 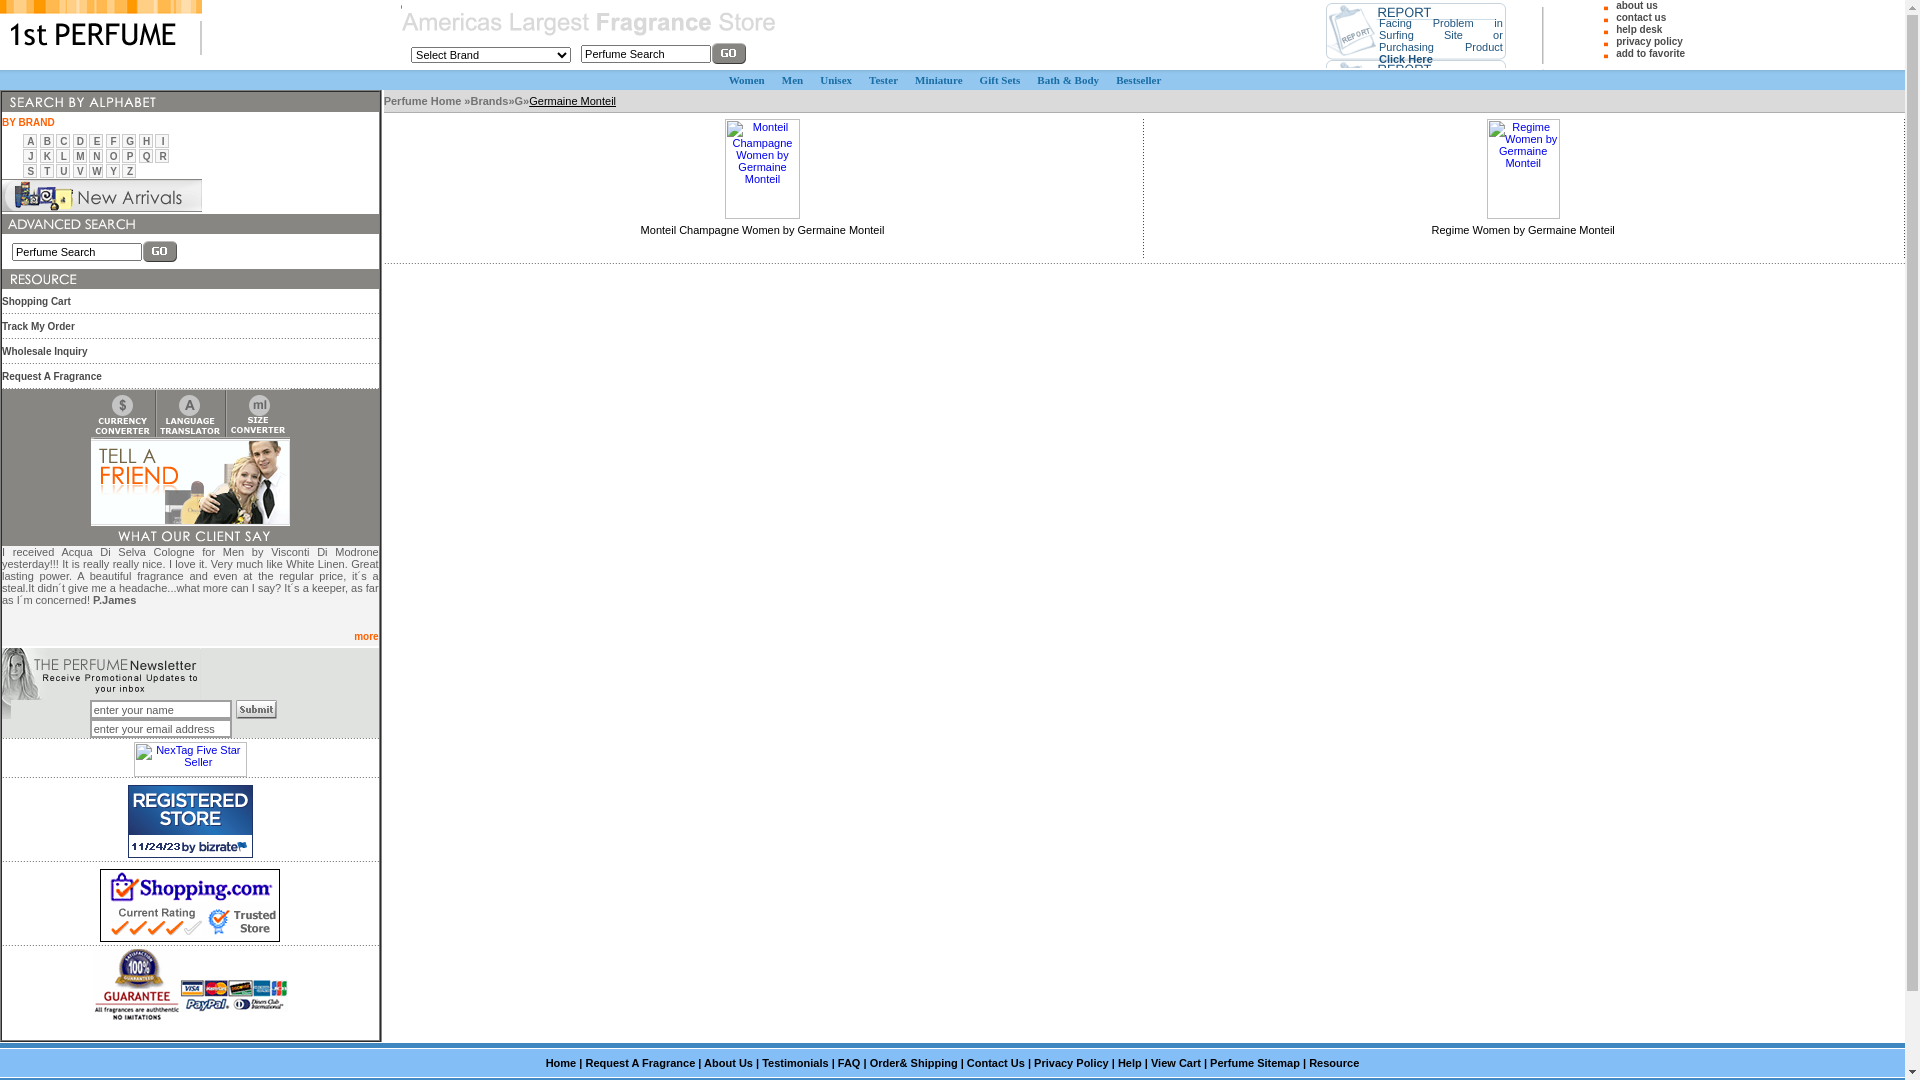 What do you see at coordinates (795, 1063) in the screenshot?
I see `Testimonials` at bounding box center [795, 1063].